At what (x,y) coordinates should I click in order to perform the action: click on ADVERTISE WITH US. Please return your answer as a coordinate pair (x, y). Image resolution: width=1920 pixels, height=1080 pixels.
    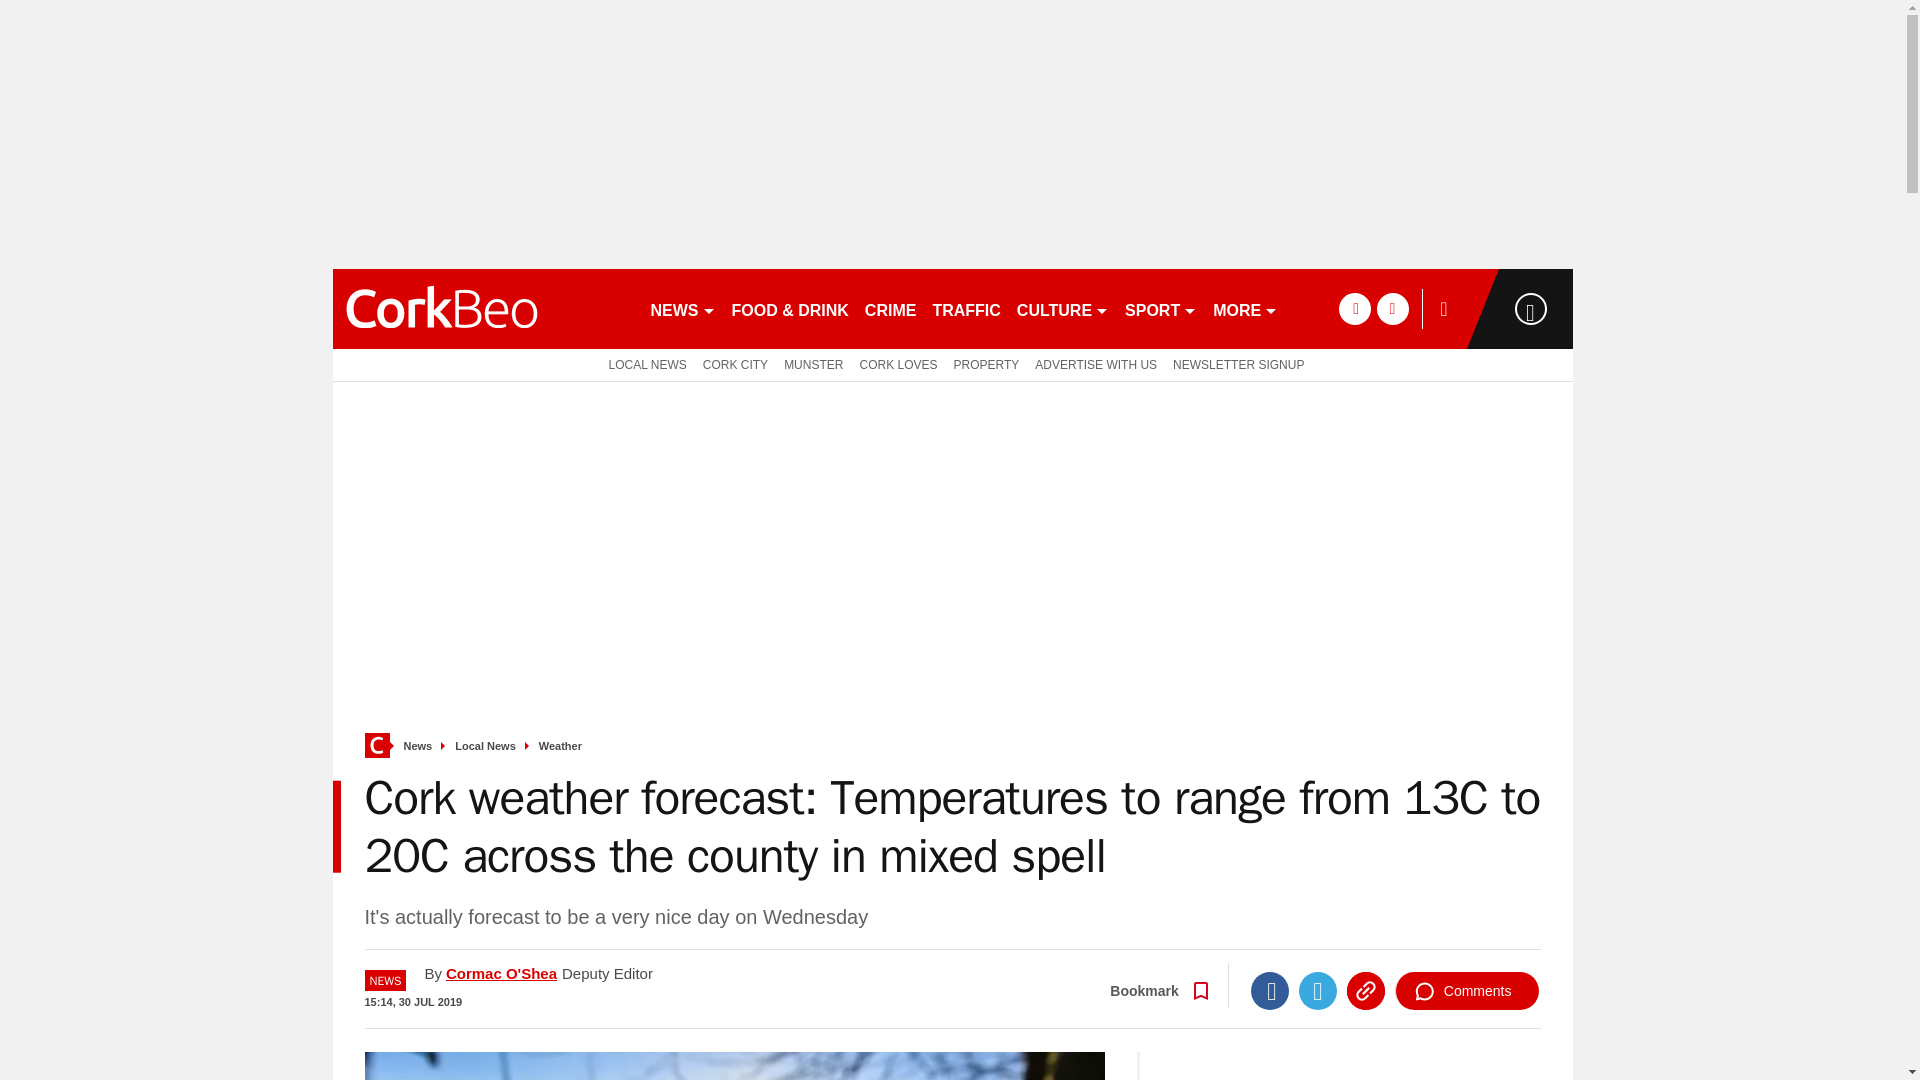
    Looking at the image, I should click on (1096, 364).